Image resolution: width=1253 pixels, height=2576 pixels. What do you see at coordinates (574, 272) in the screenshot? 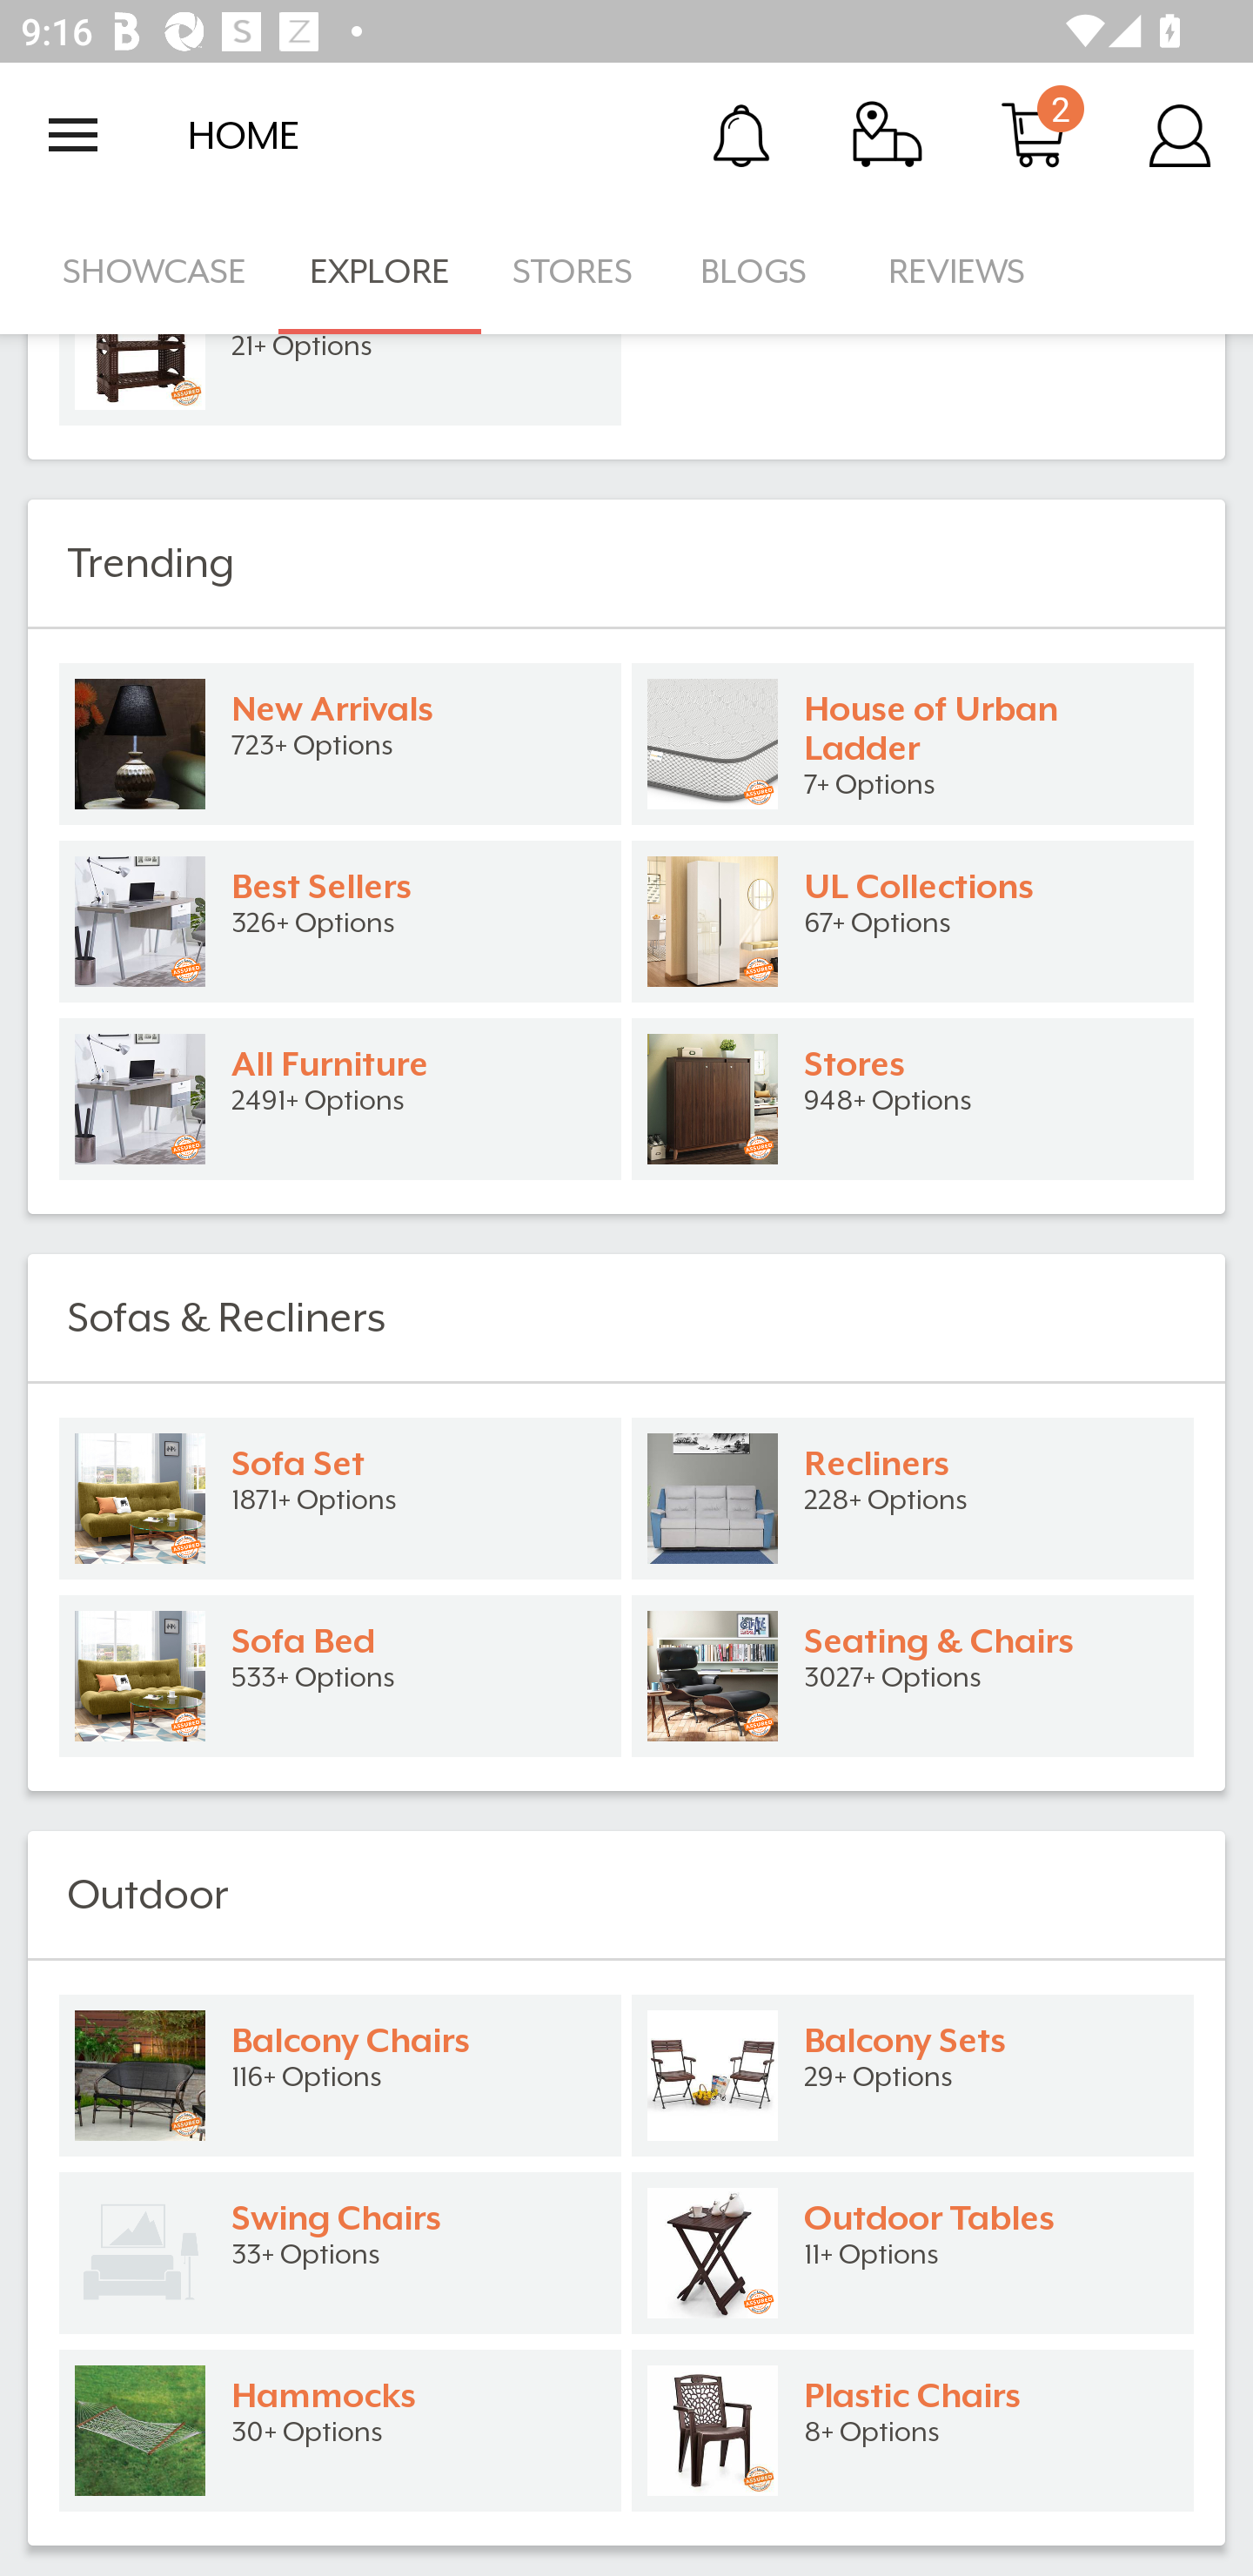
I see `STORES` at bounding box center [574, 272].